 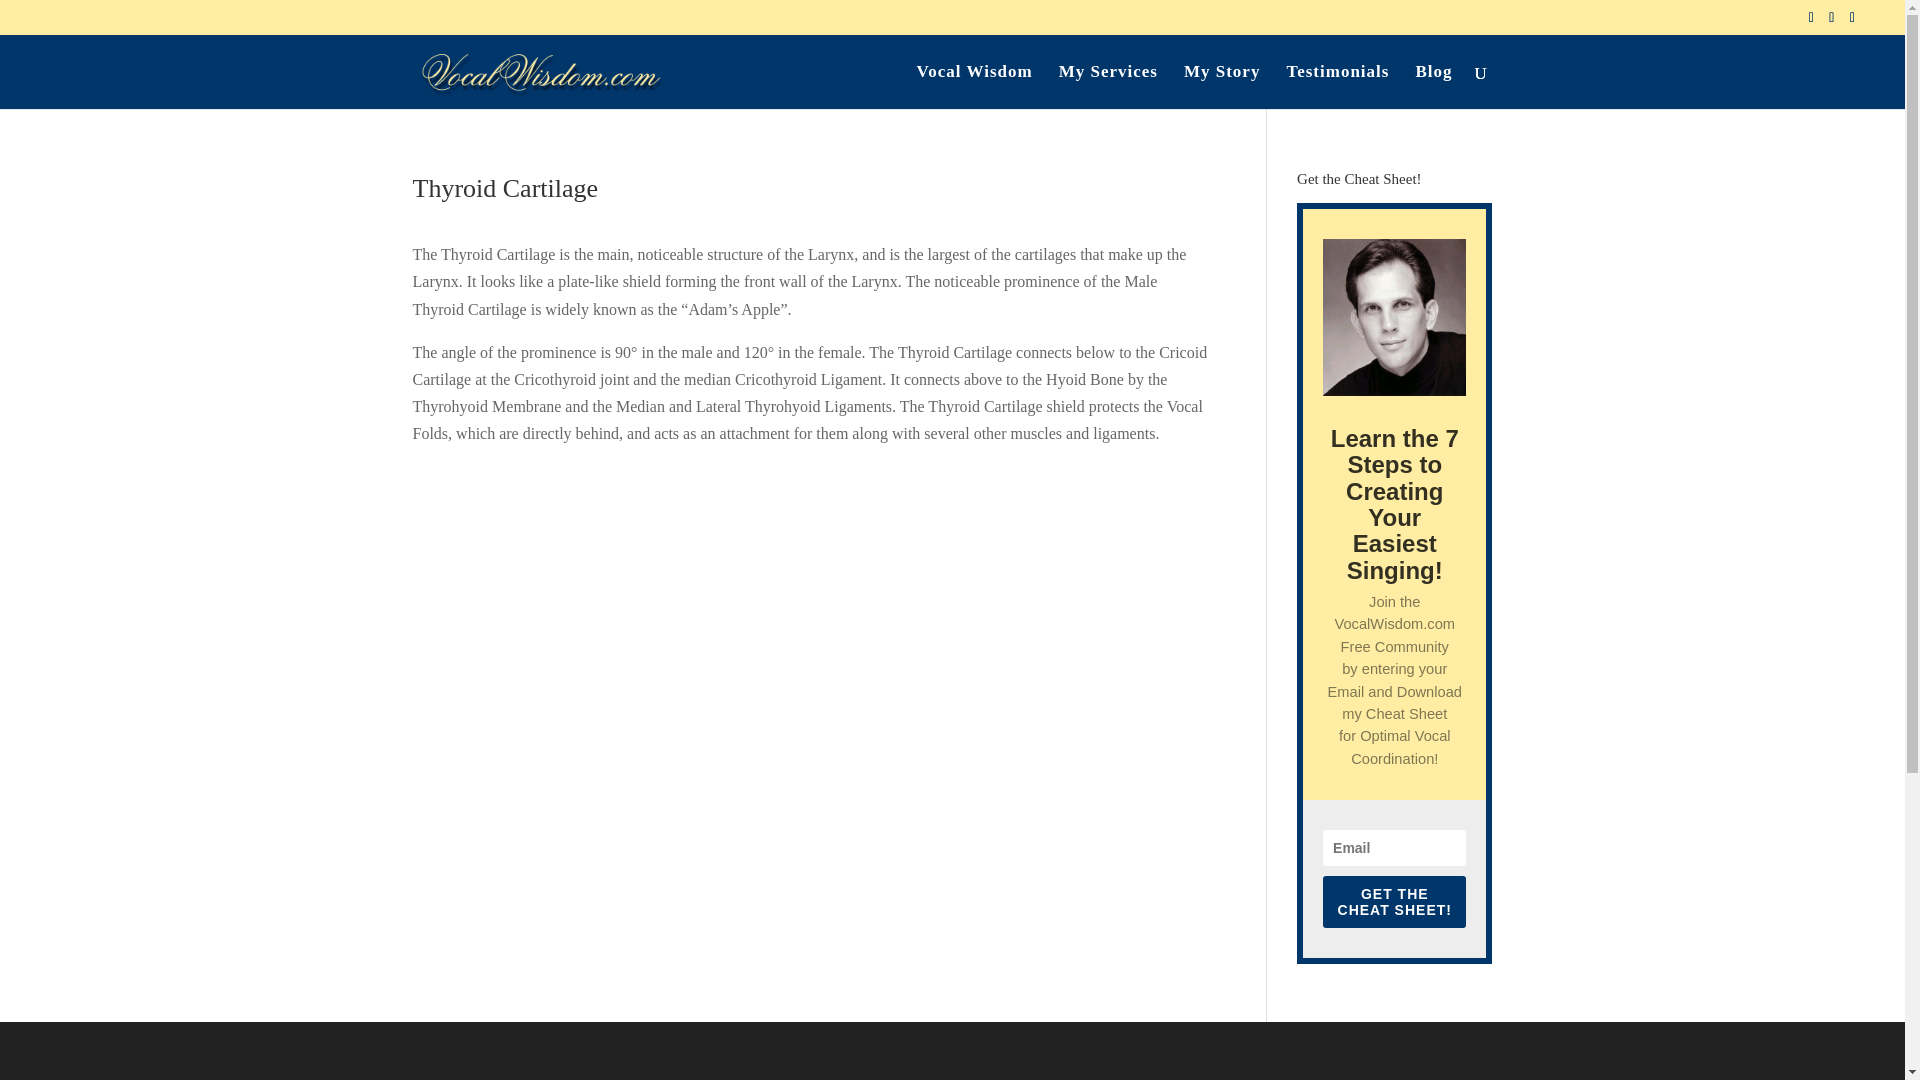 I want to click on GET THE CHEAT SHEET!, so click(x=1394, y=901).